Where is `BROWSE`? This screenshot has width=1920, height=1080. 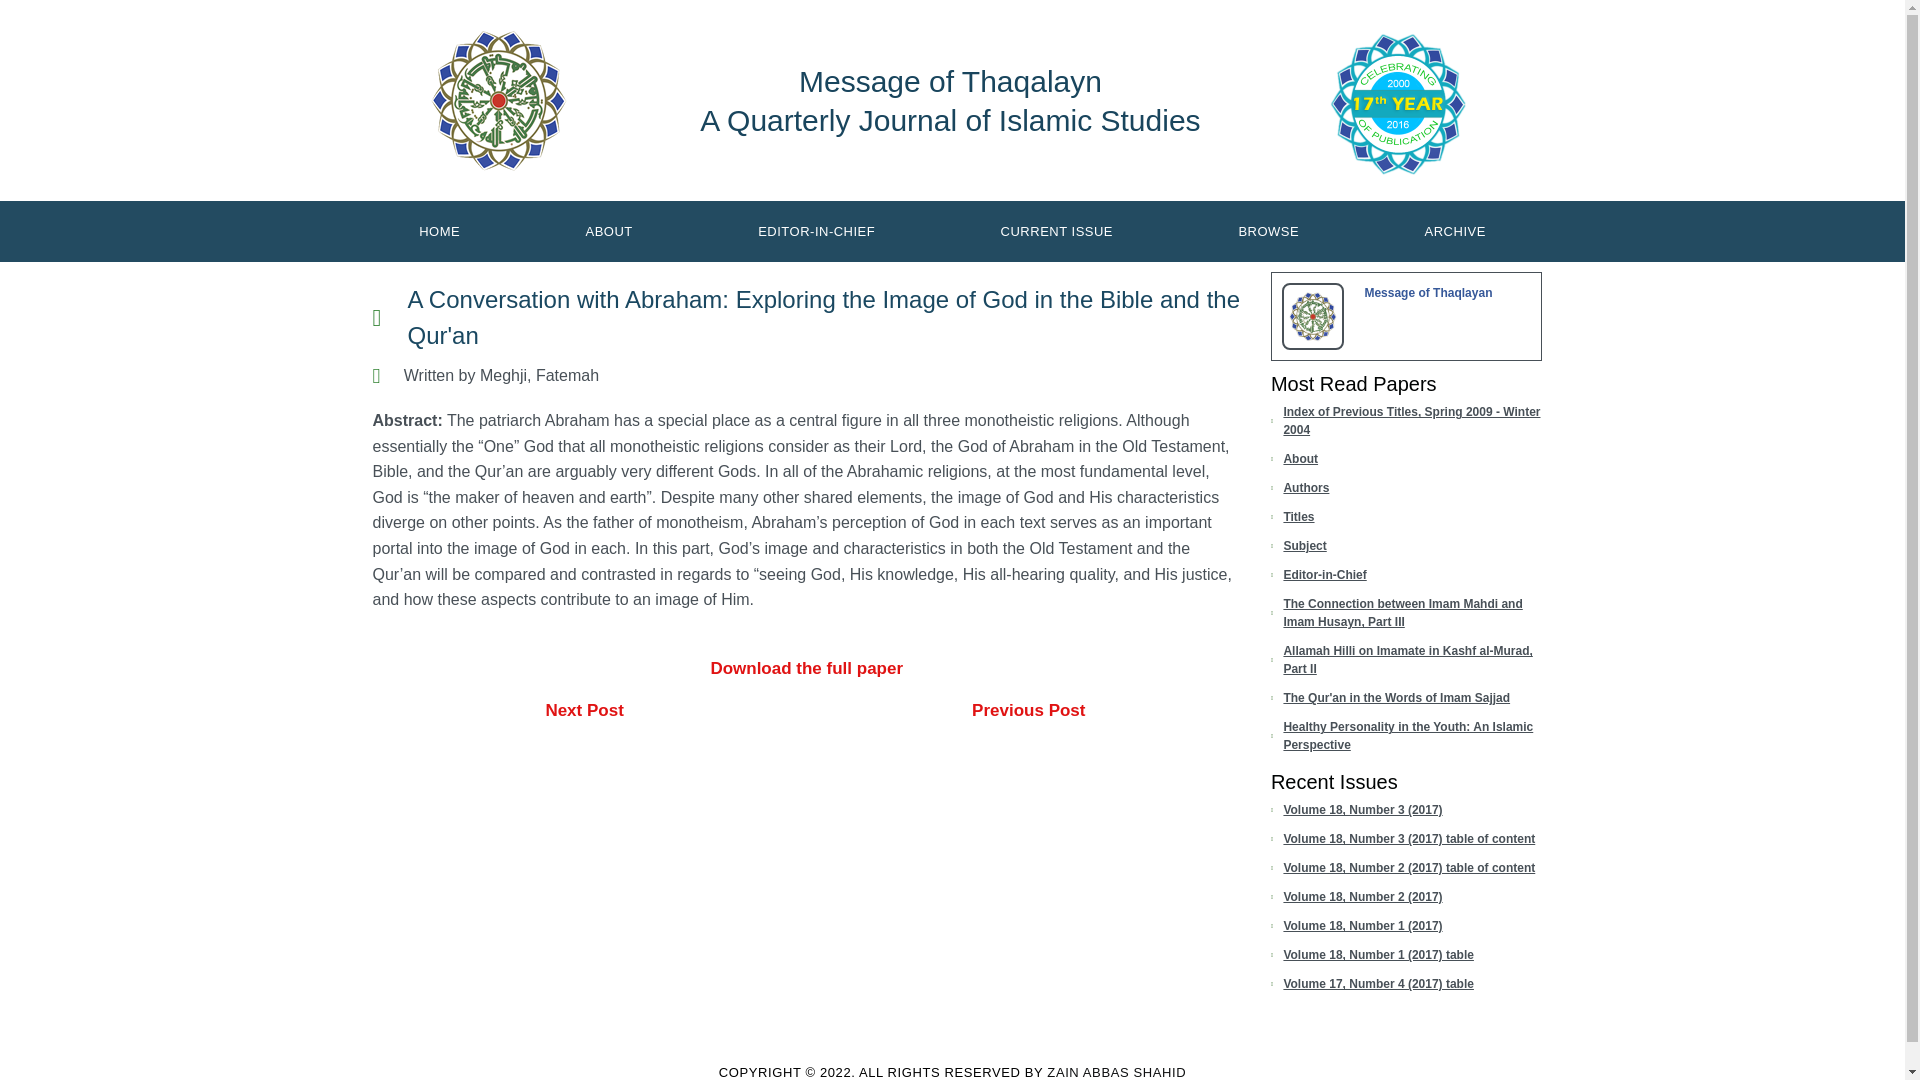
BROWSE is located at coordinates (1268, 230).